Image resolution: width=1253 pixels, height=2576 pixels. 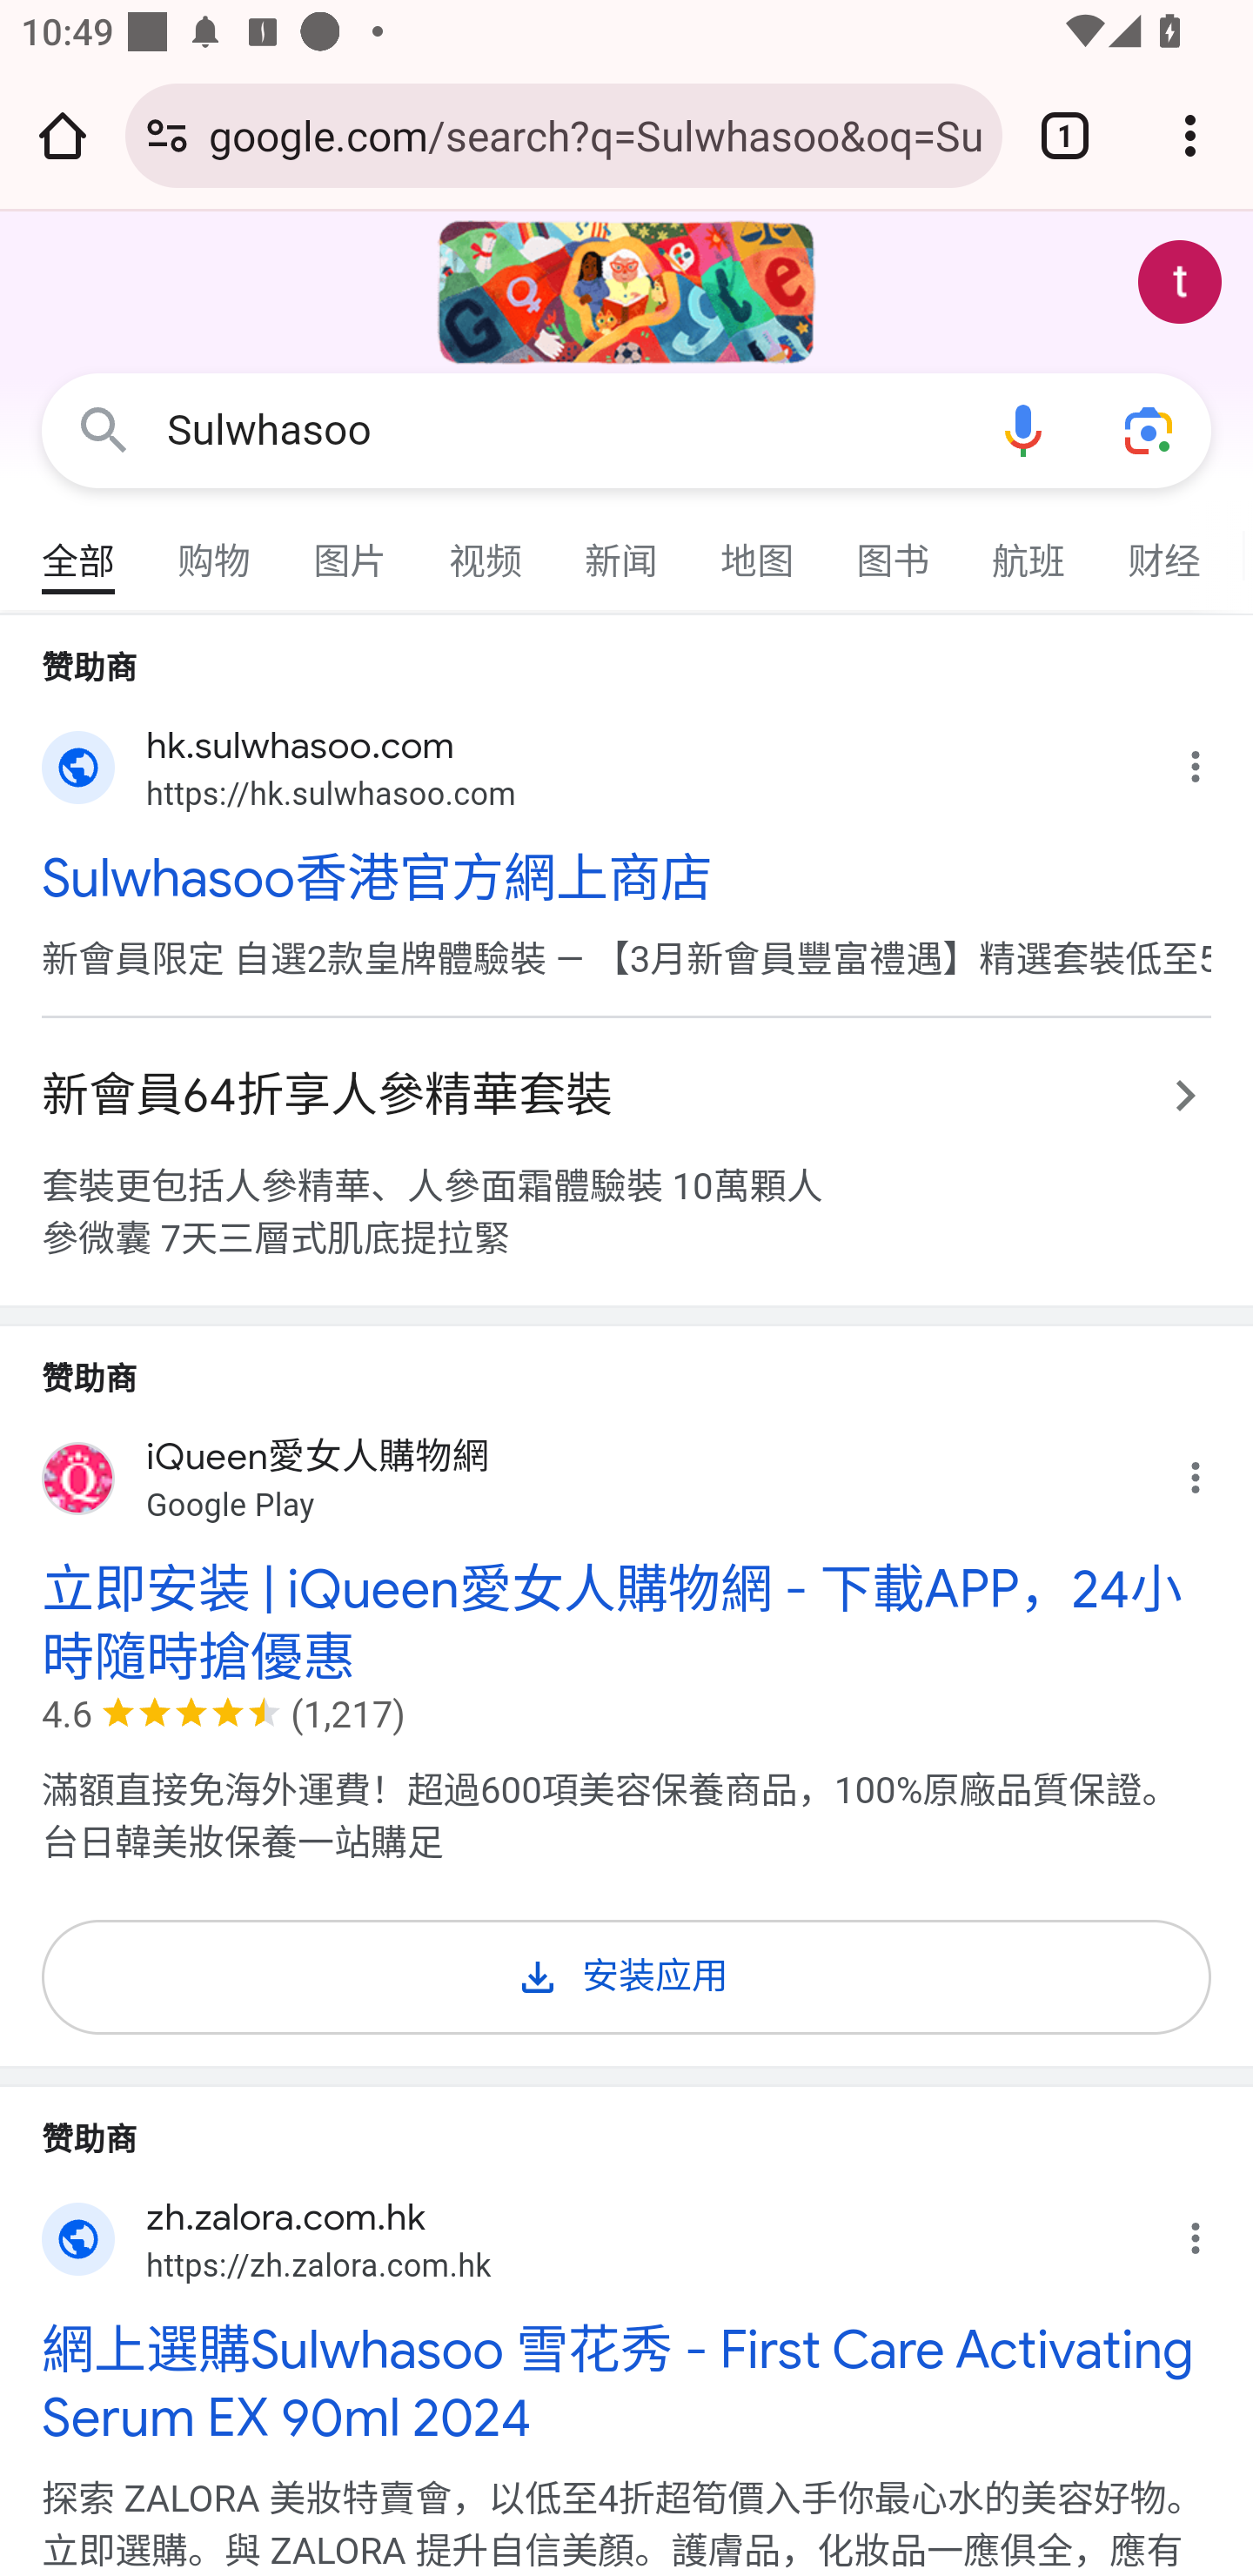 I want to click on 使用拍照功能或照片进行搜索, so click(x=1149, y=432).